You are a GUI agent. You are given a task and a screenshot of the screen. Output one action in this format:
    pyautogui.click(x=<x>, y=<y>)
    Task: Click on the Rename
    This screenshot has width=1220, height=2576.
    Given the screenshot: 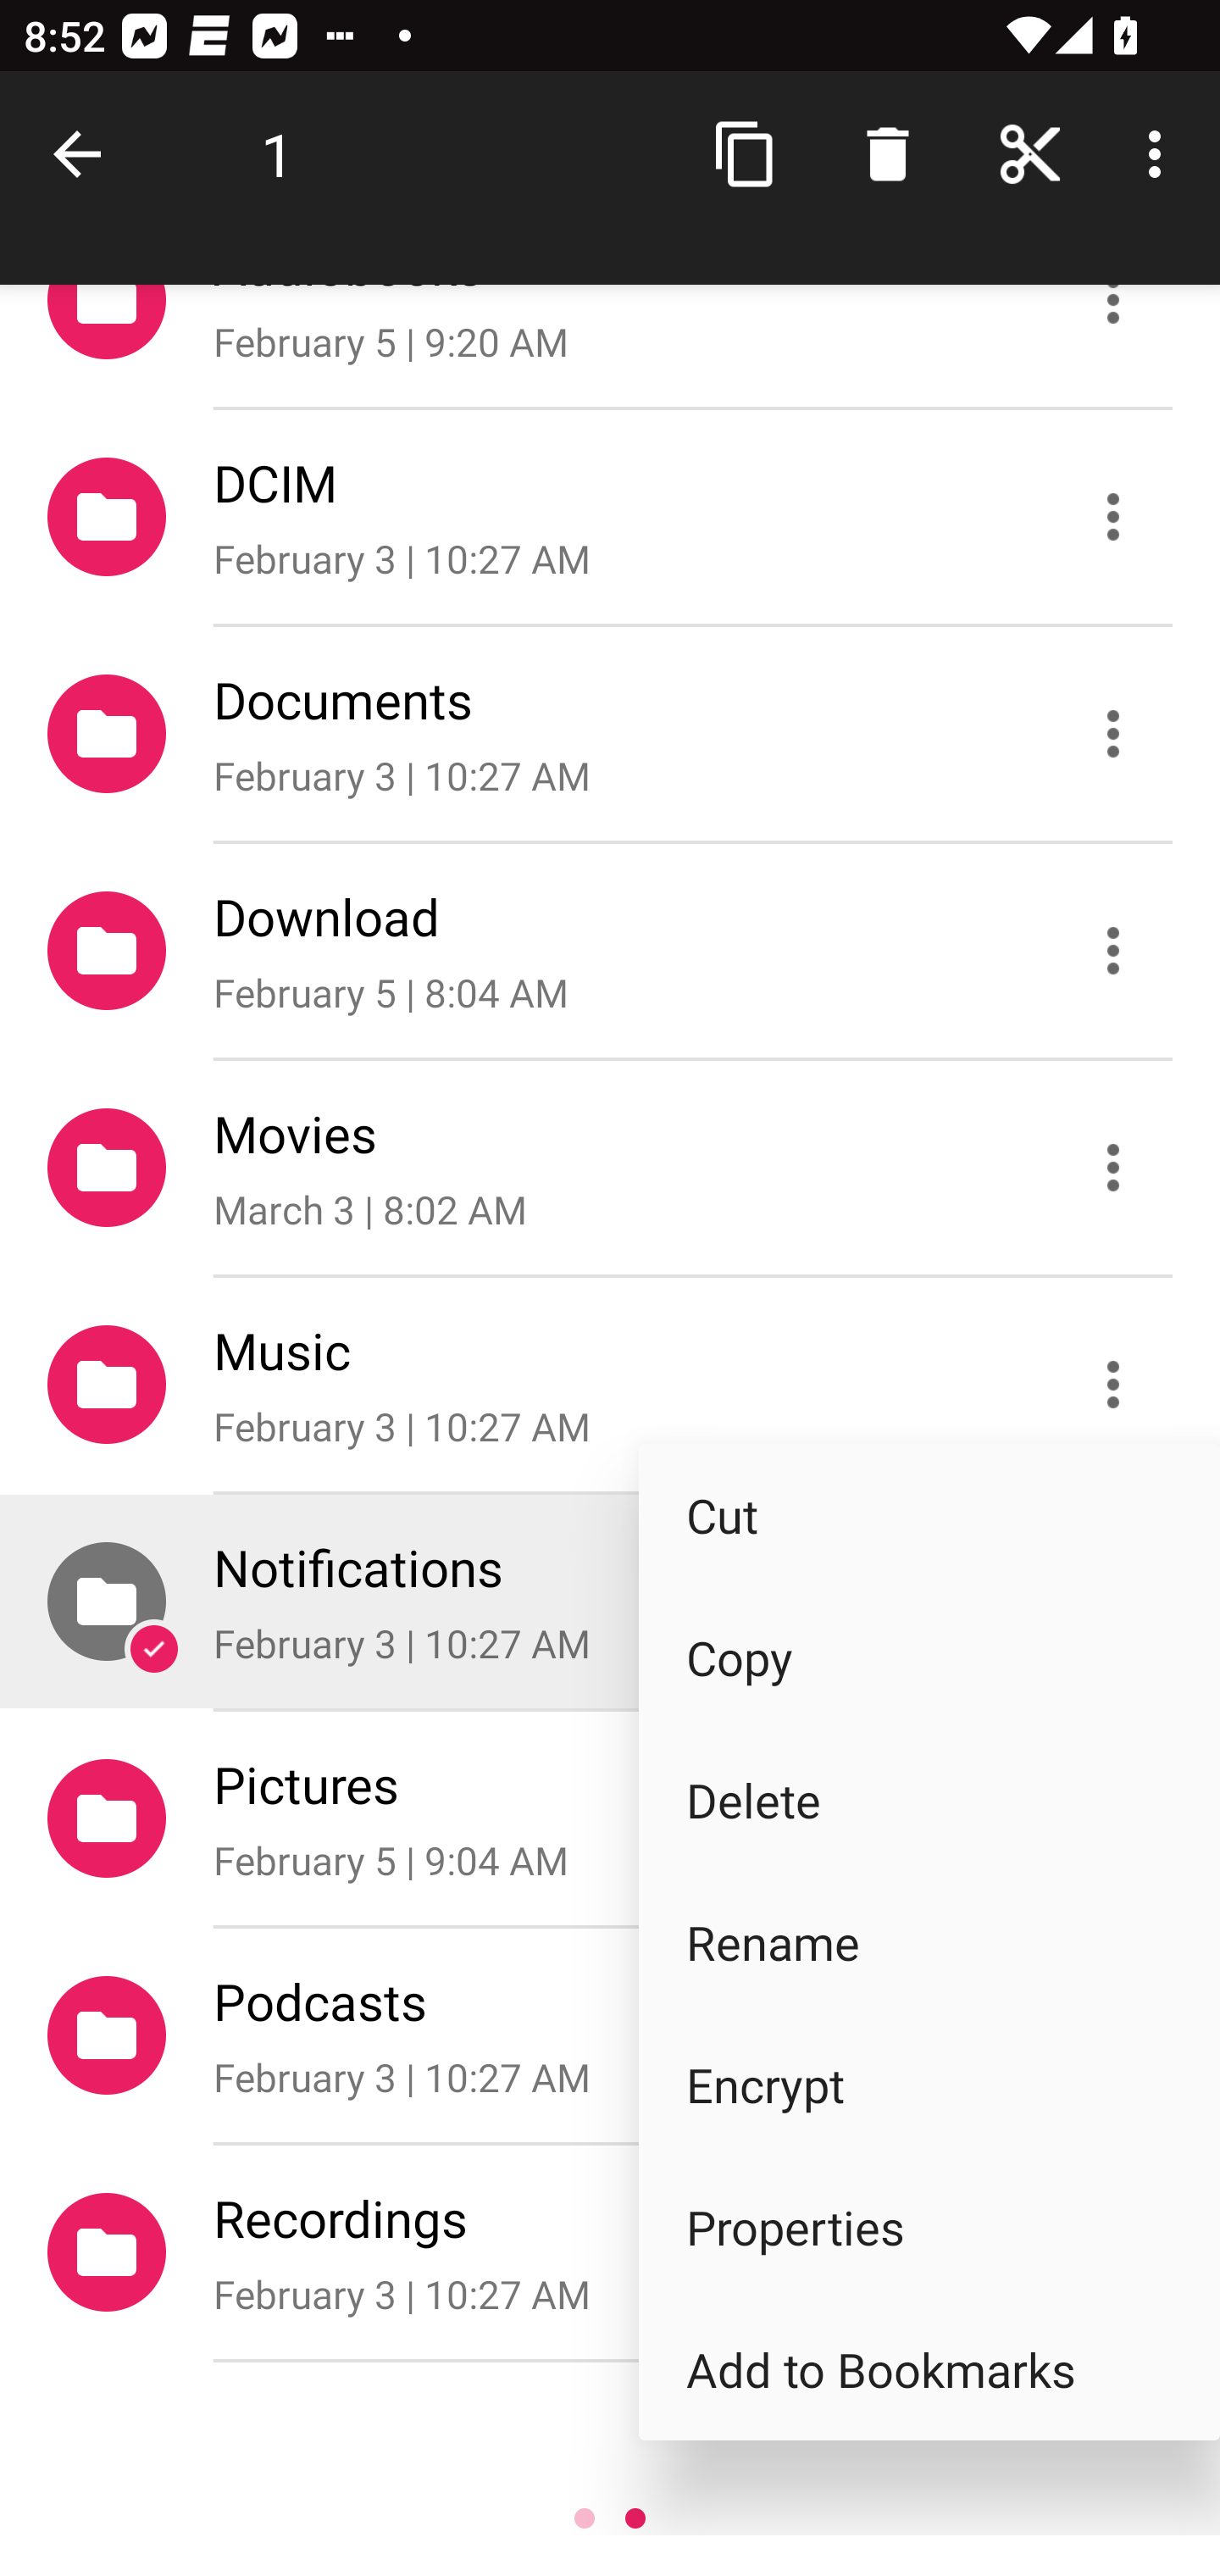 What is the action you would take?
    pyautogui.click(x=929, y=1942)
    